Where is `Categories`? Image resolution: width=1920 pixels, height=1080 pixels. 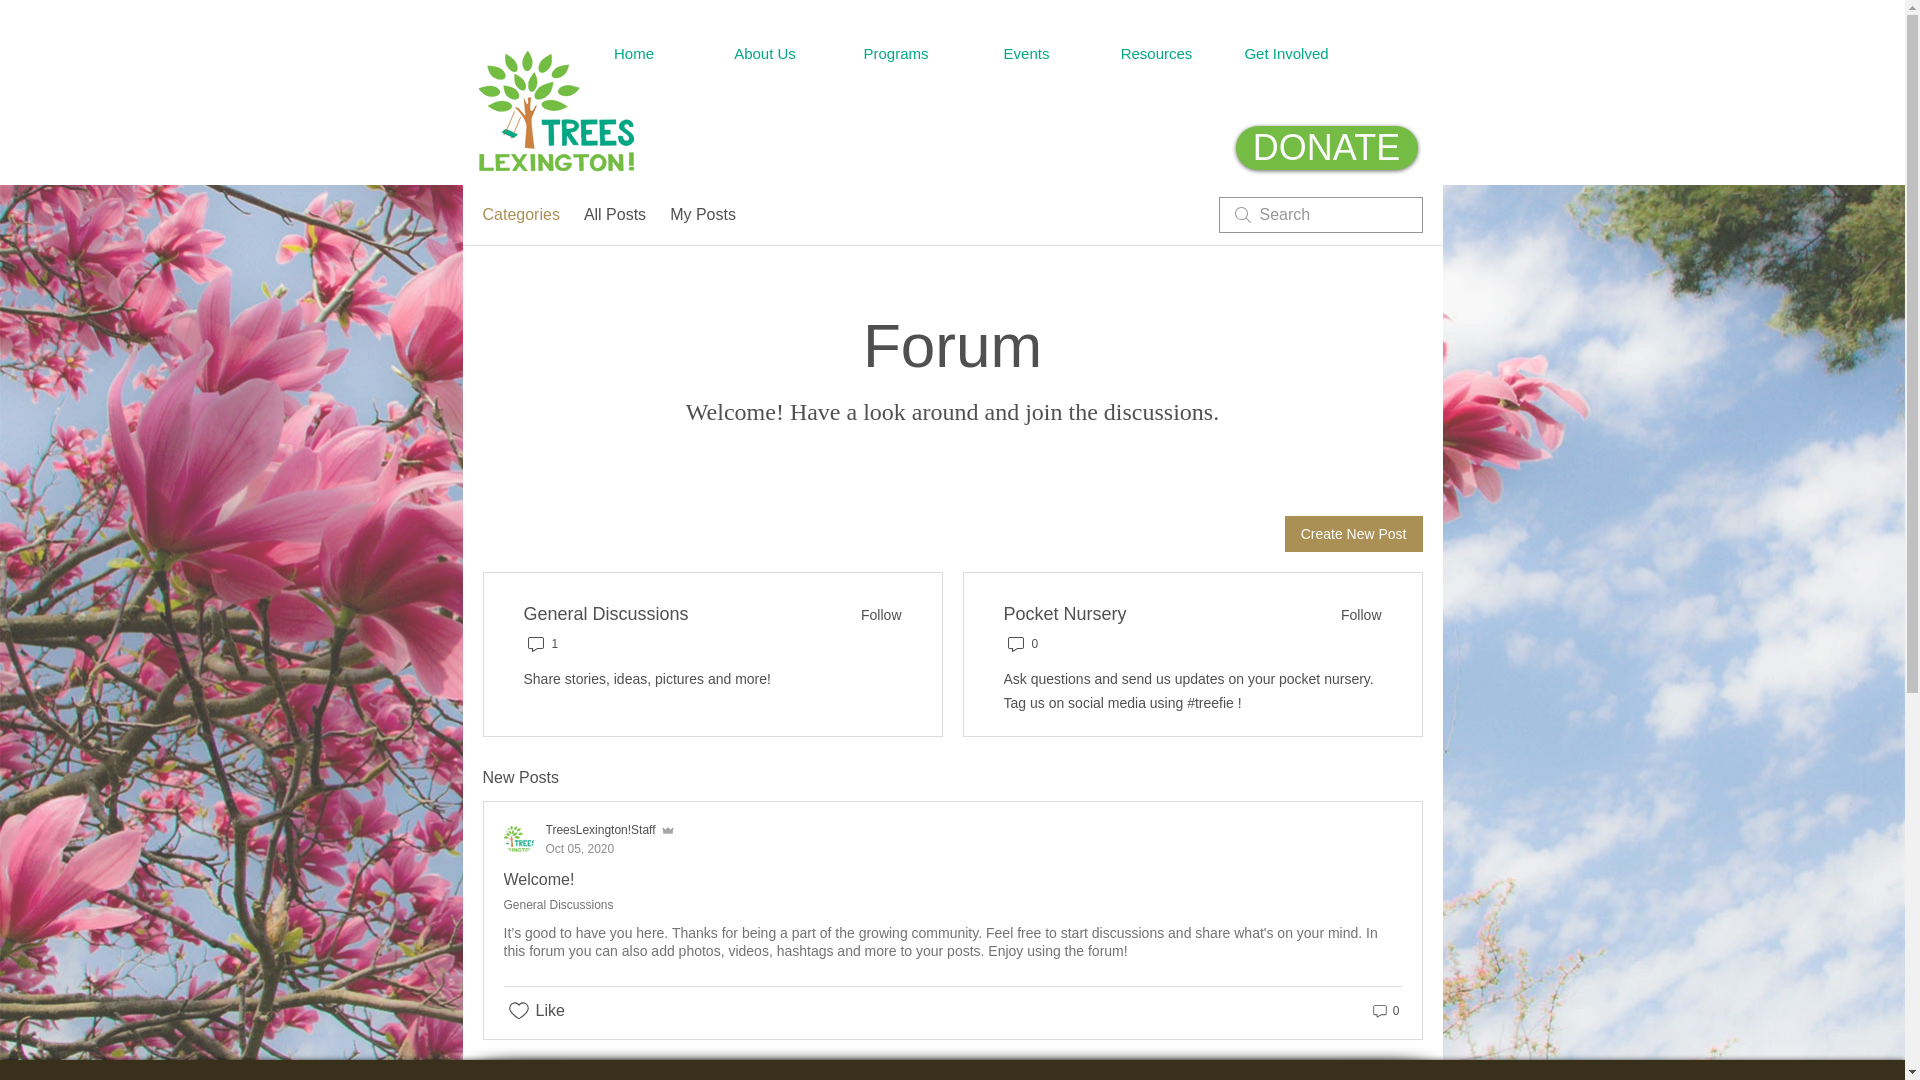 Categories is located at coordinates (520, 214).